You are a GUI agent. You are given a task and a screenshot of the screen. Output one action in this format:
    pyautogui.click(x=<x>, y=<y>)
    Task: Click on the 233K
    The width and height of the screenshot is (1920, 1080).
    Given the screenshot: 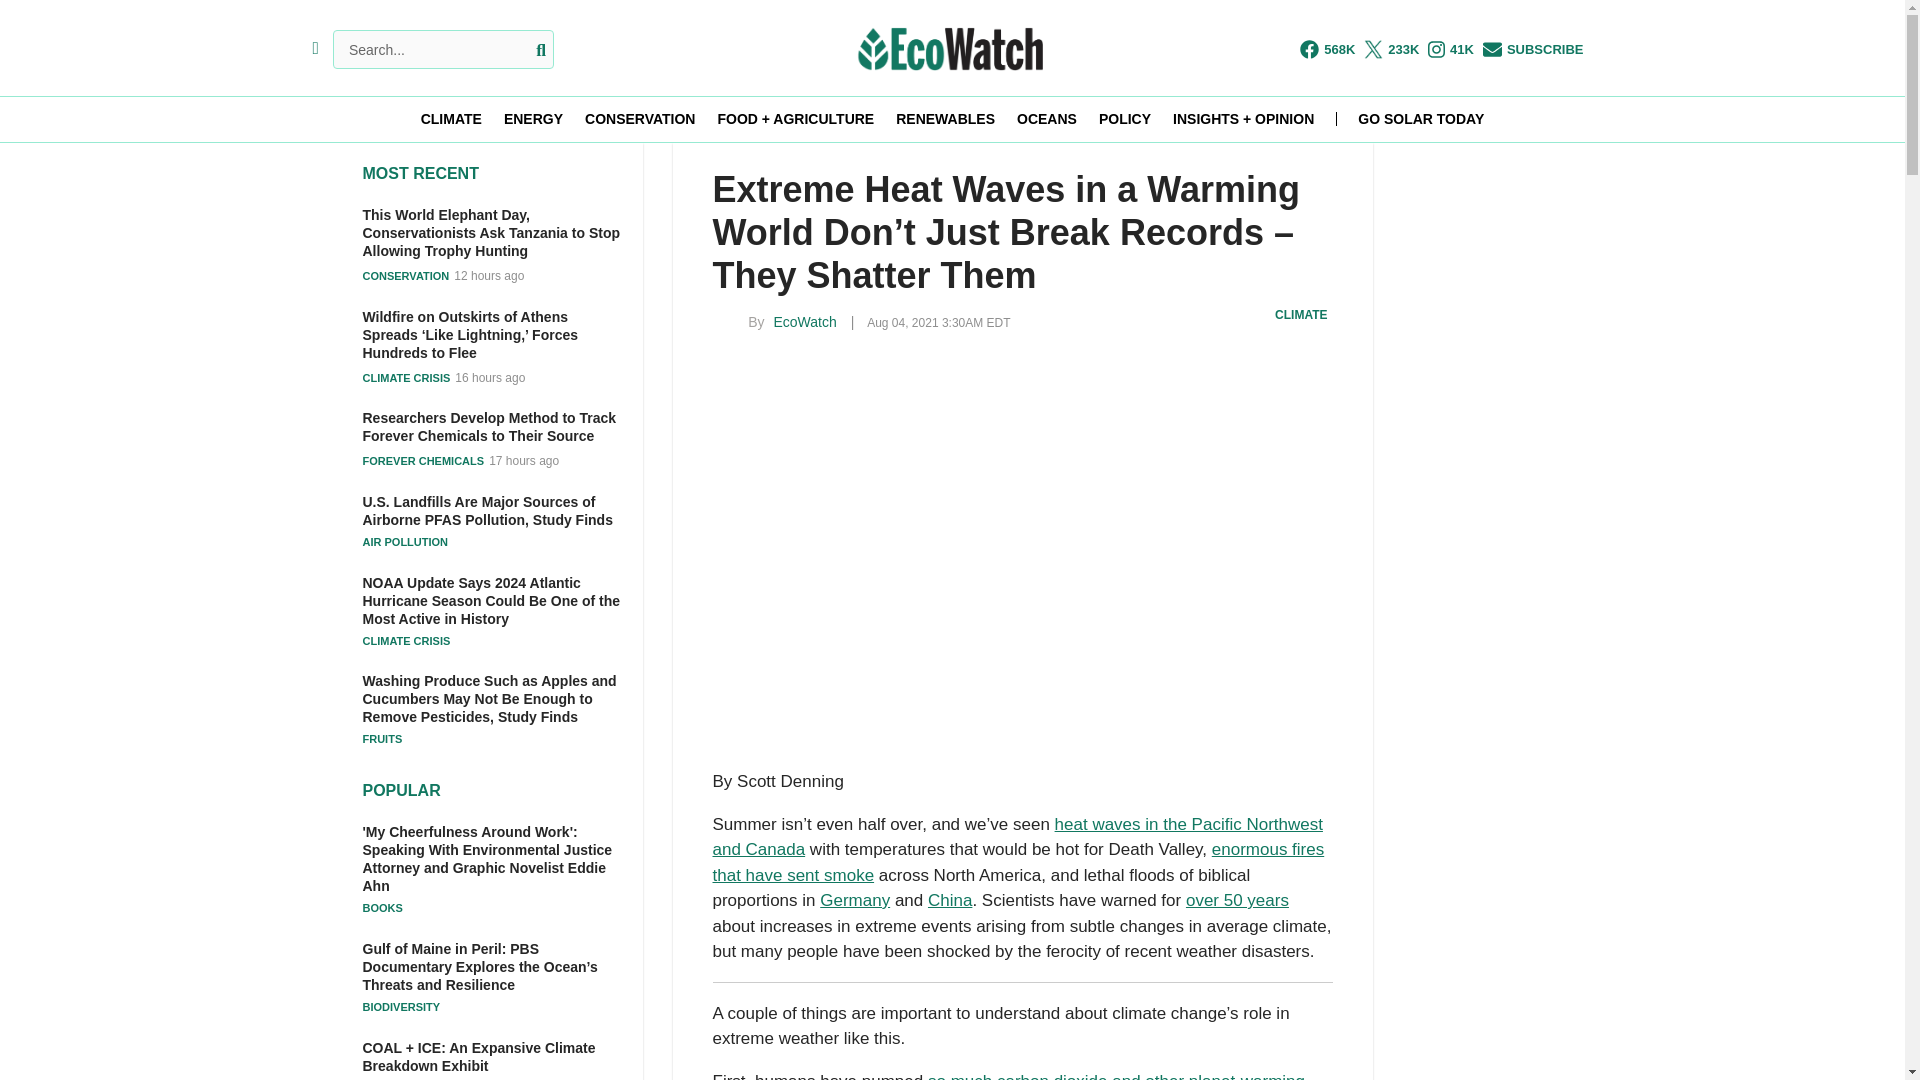 What is the action you would take?
    pyautogui.click(x=1390, y=49)
    